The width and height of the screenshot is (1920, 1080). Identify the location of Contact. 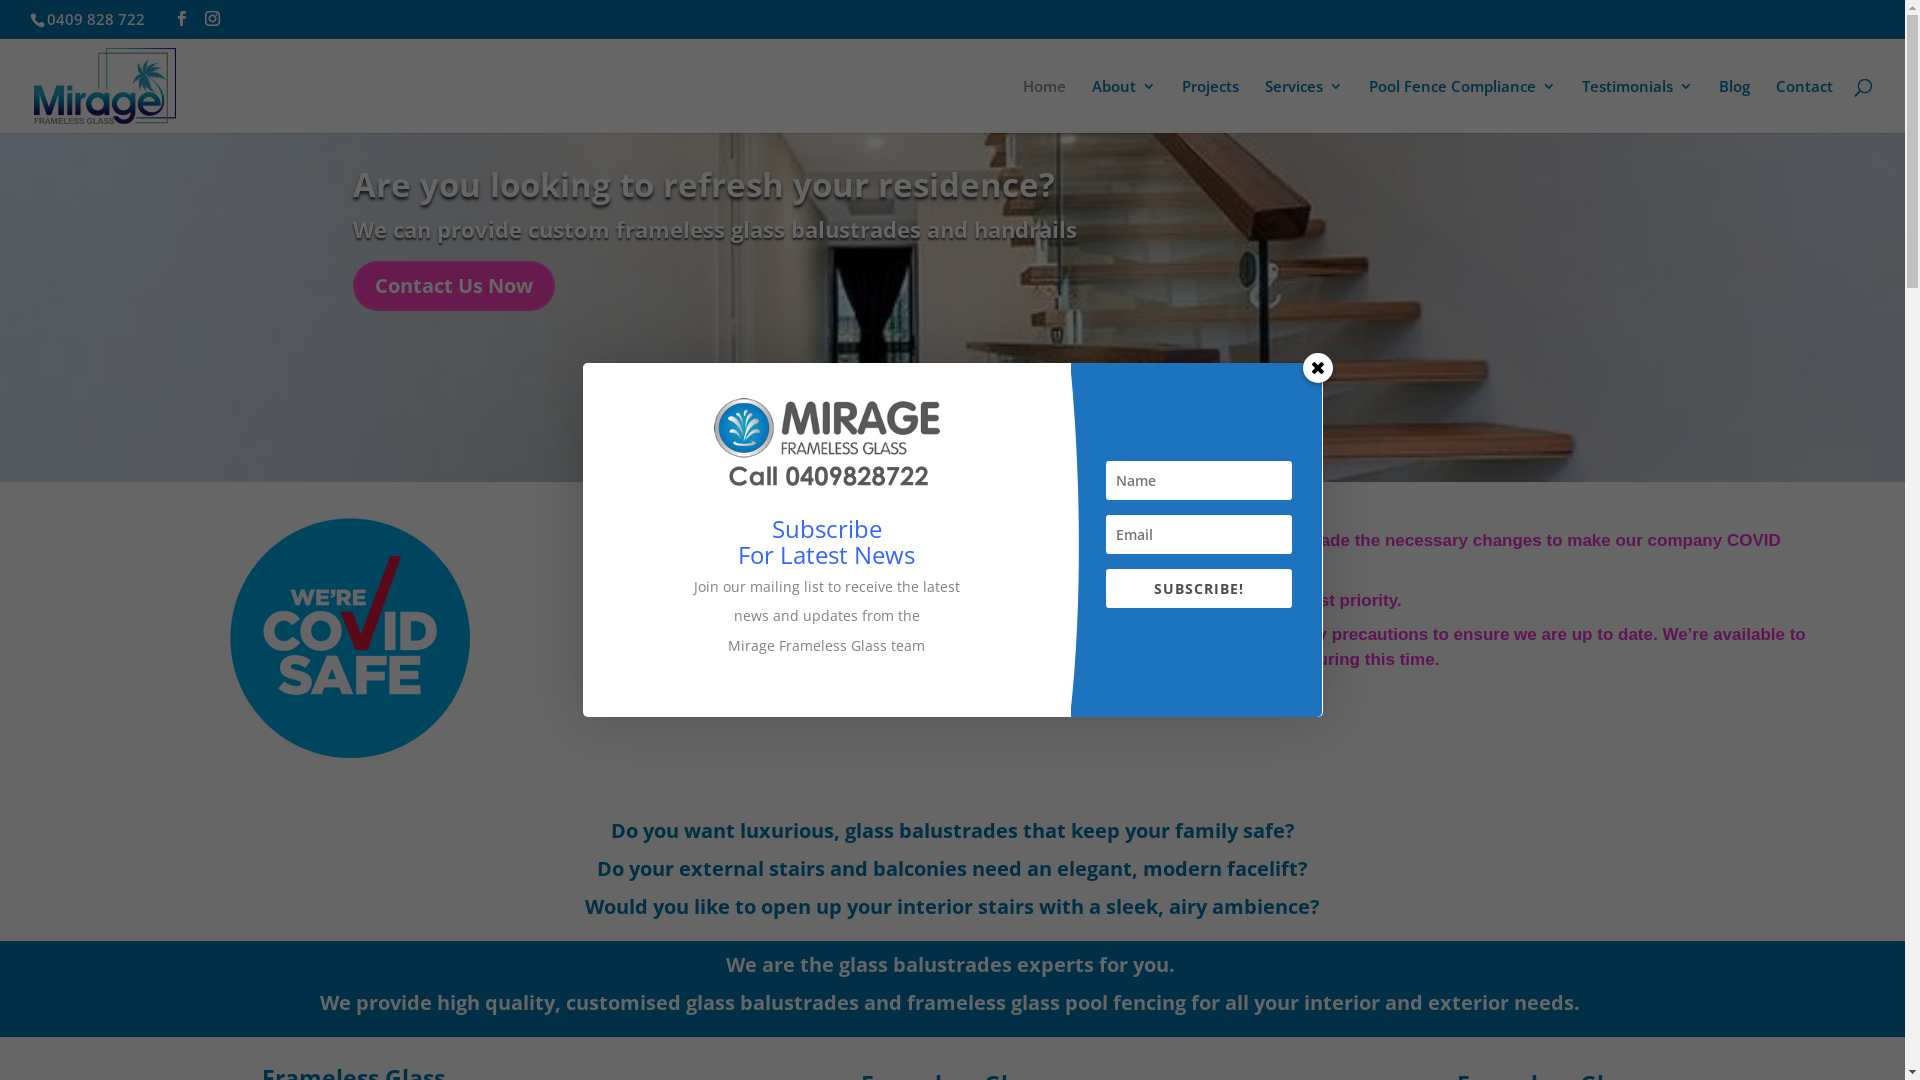
(1804, 104).